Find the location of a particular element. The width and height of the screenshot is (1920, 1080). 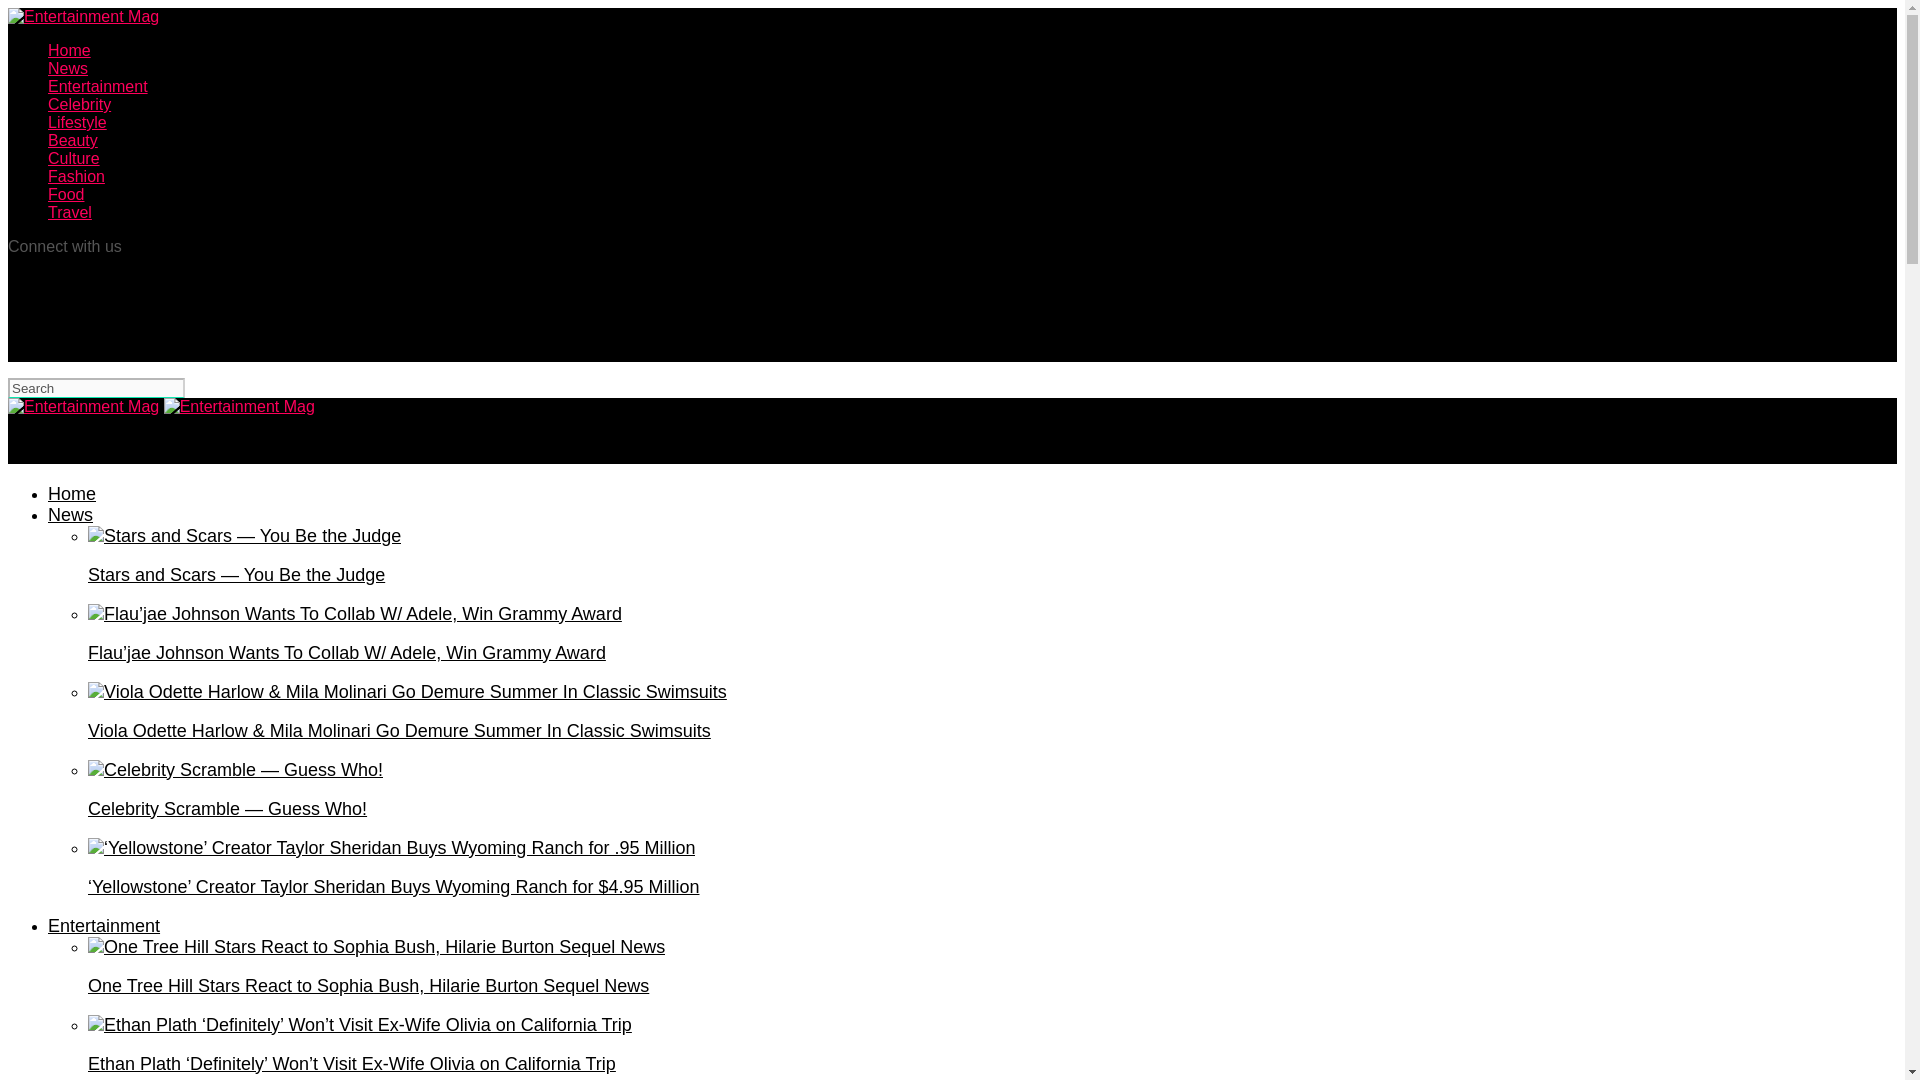

Home is located at coordinates (72, 494).